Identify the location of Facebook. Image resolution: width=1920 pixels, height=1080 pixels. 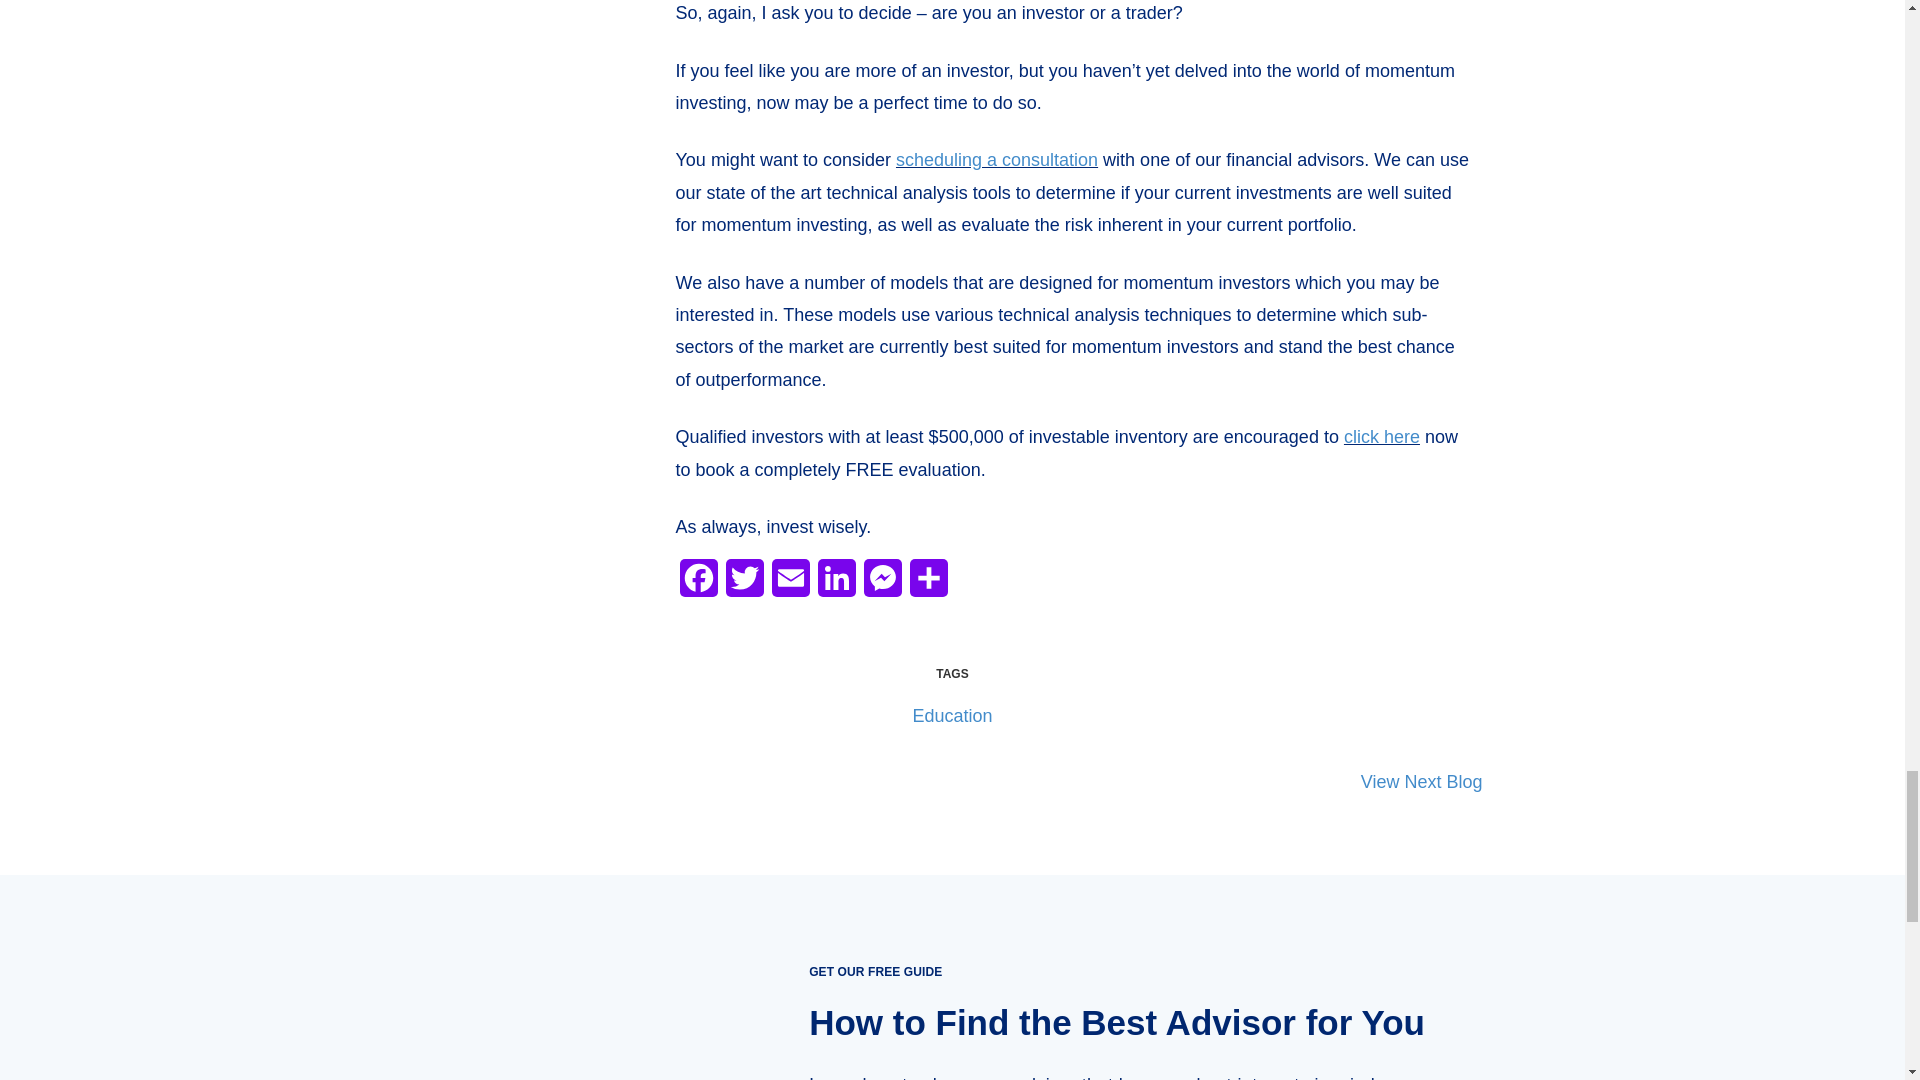
(698, 584).